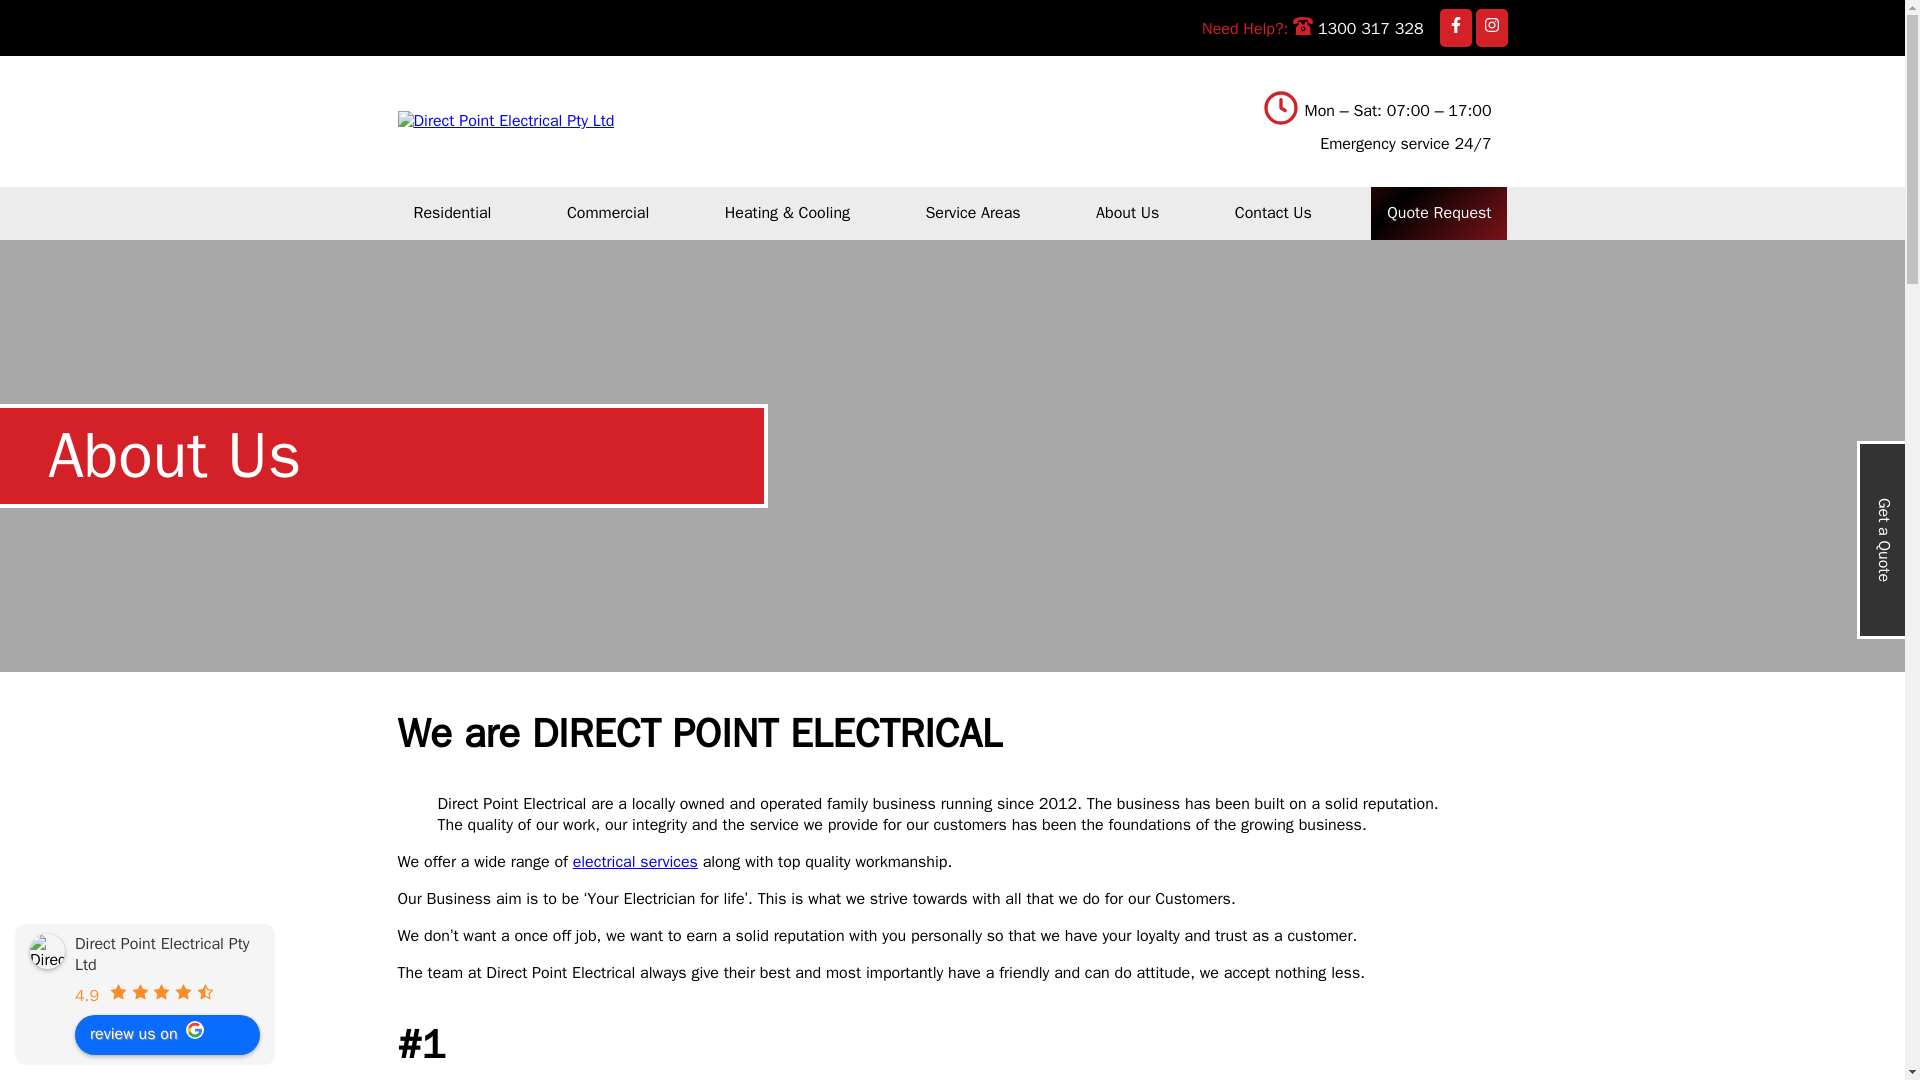  What do you see at coordinates (1127, 212) in the screenshot?
I see `About Us` at bounding box center [1127, 212].